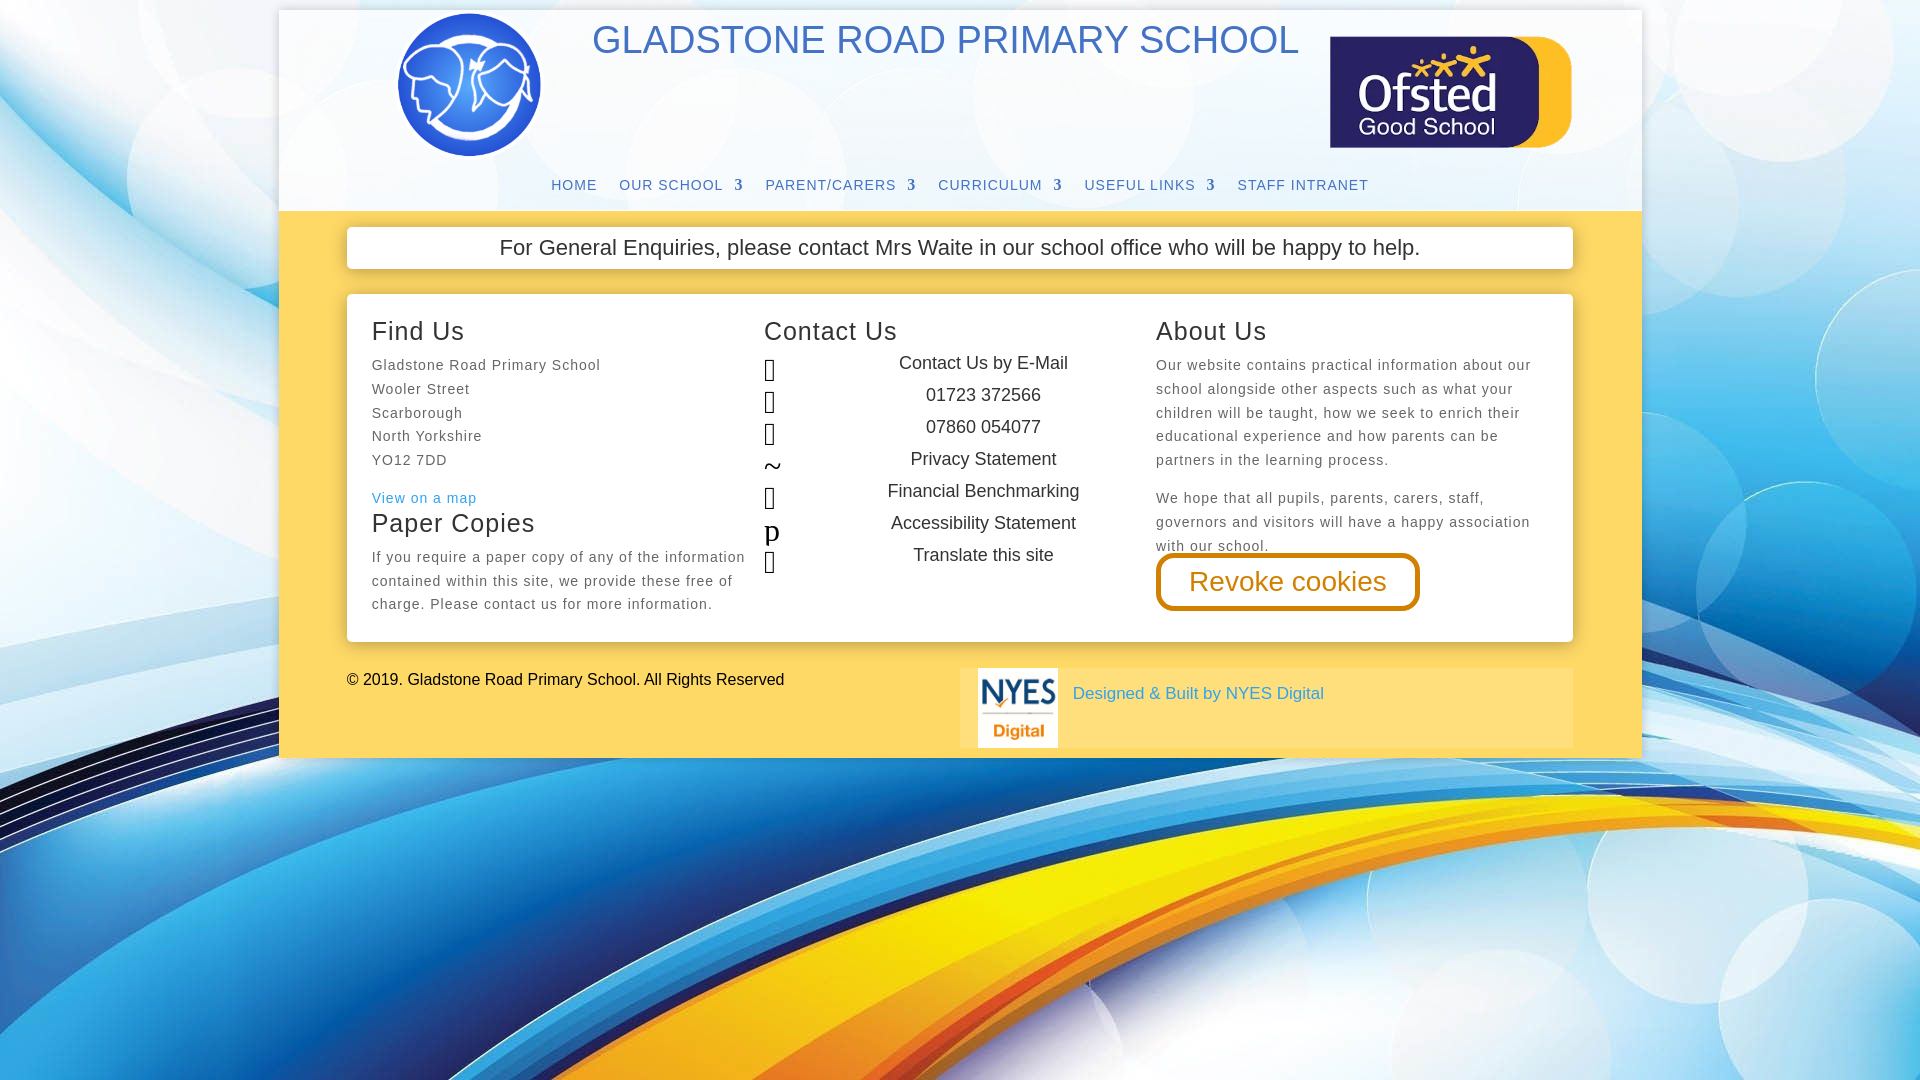 The width and height of the screenshot is (1920, 1080). What do you see at coordinates (680, 188) in the screenshot?
I see `OUR SCHOOL` at bounding box center [680, 188].